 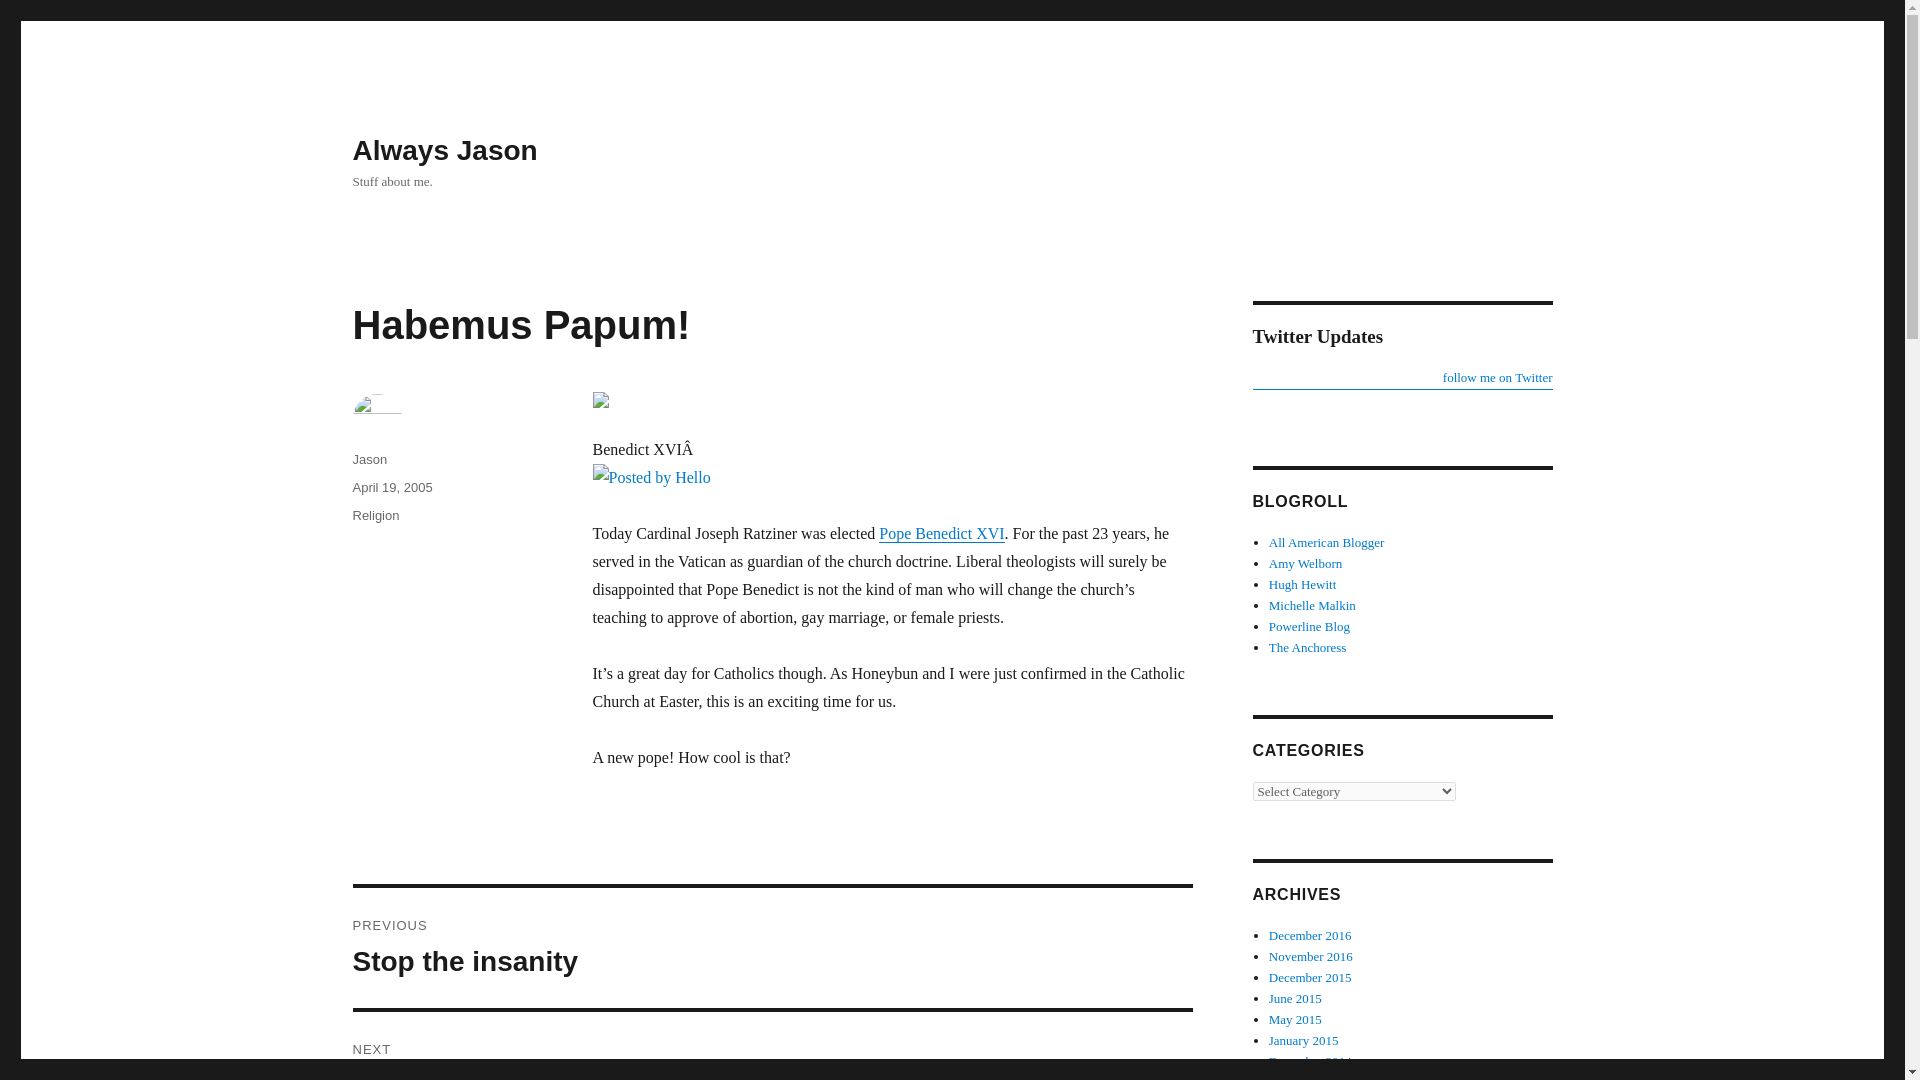 I want to click on Amy Welborn, so click(x=1296, y=1019).